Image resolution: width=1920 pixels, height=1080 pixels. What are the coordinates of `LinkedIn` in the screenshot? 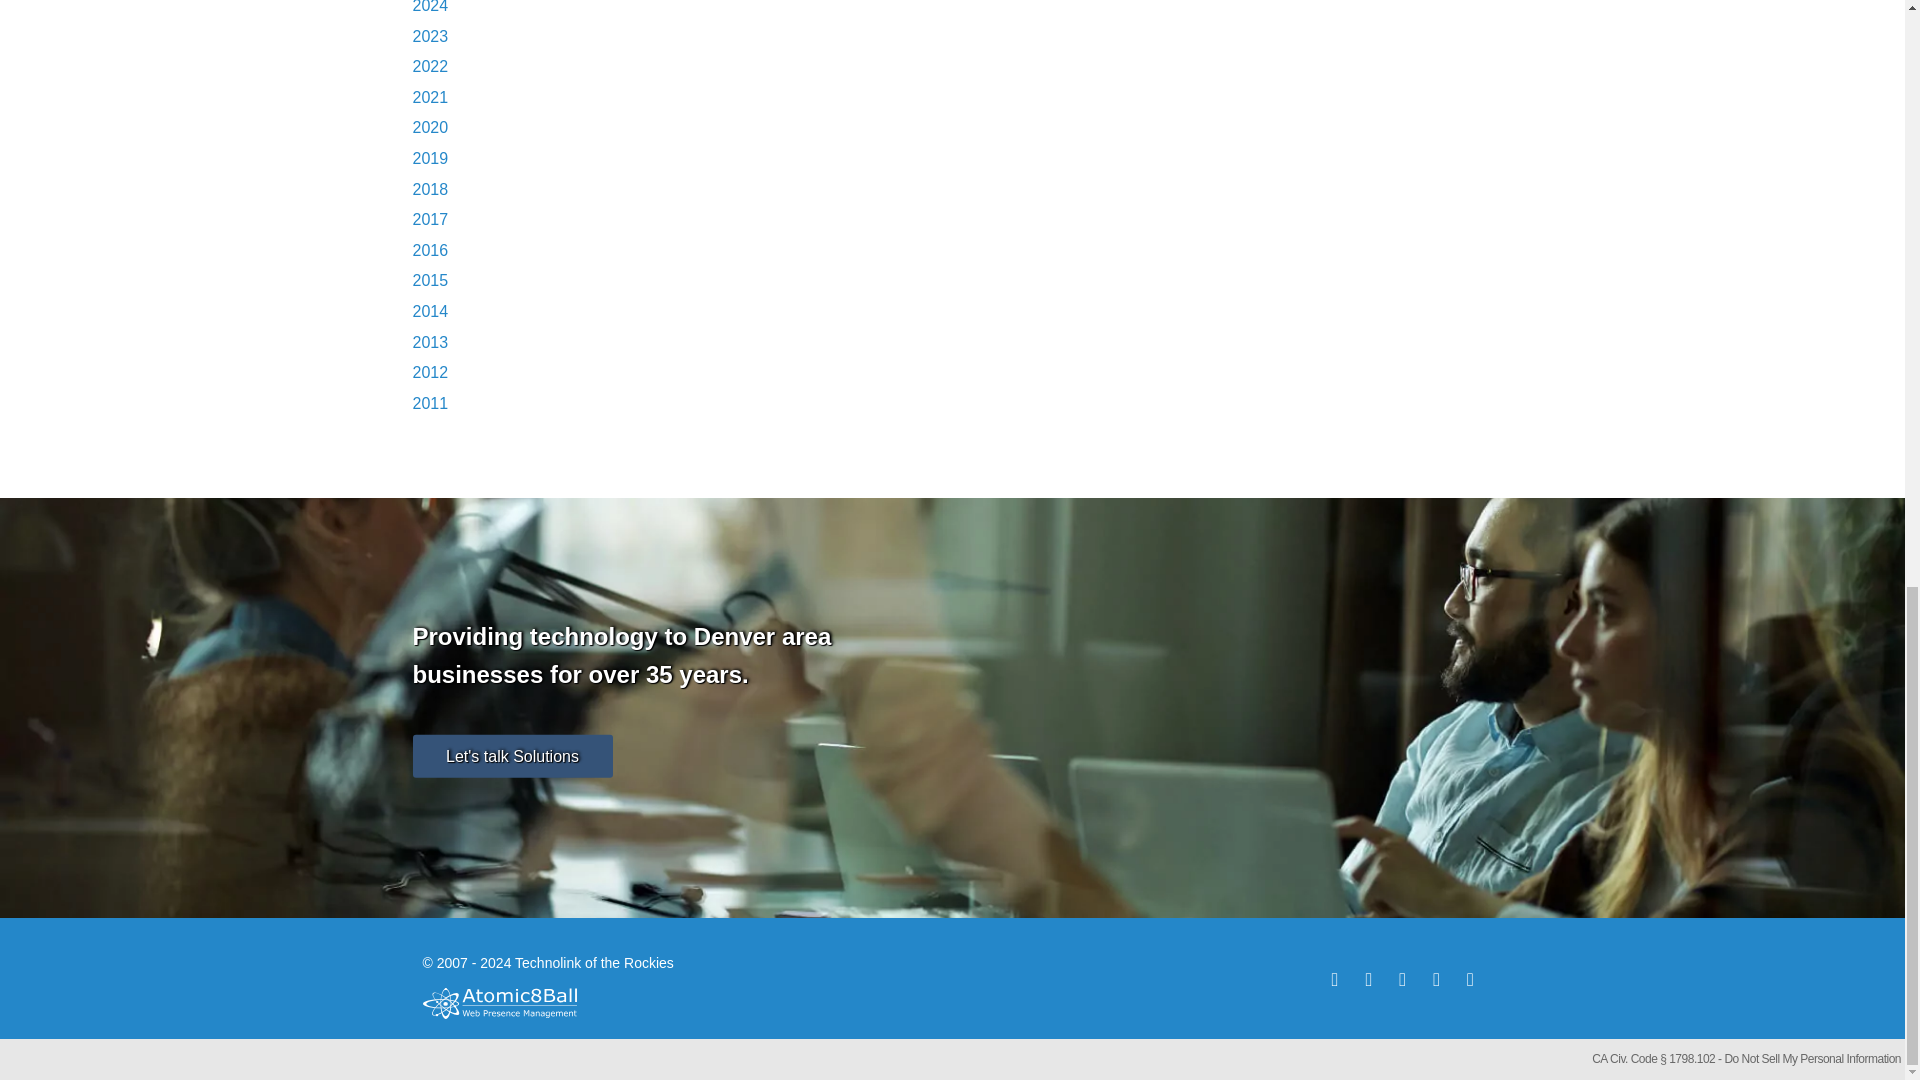 It's located at (1400, 978).